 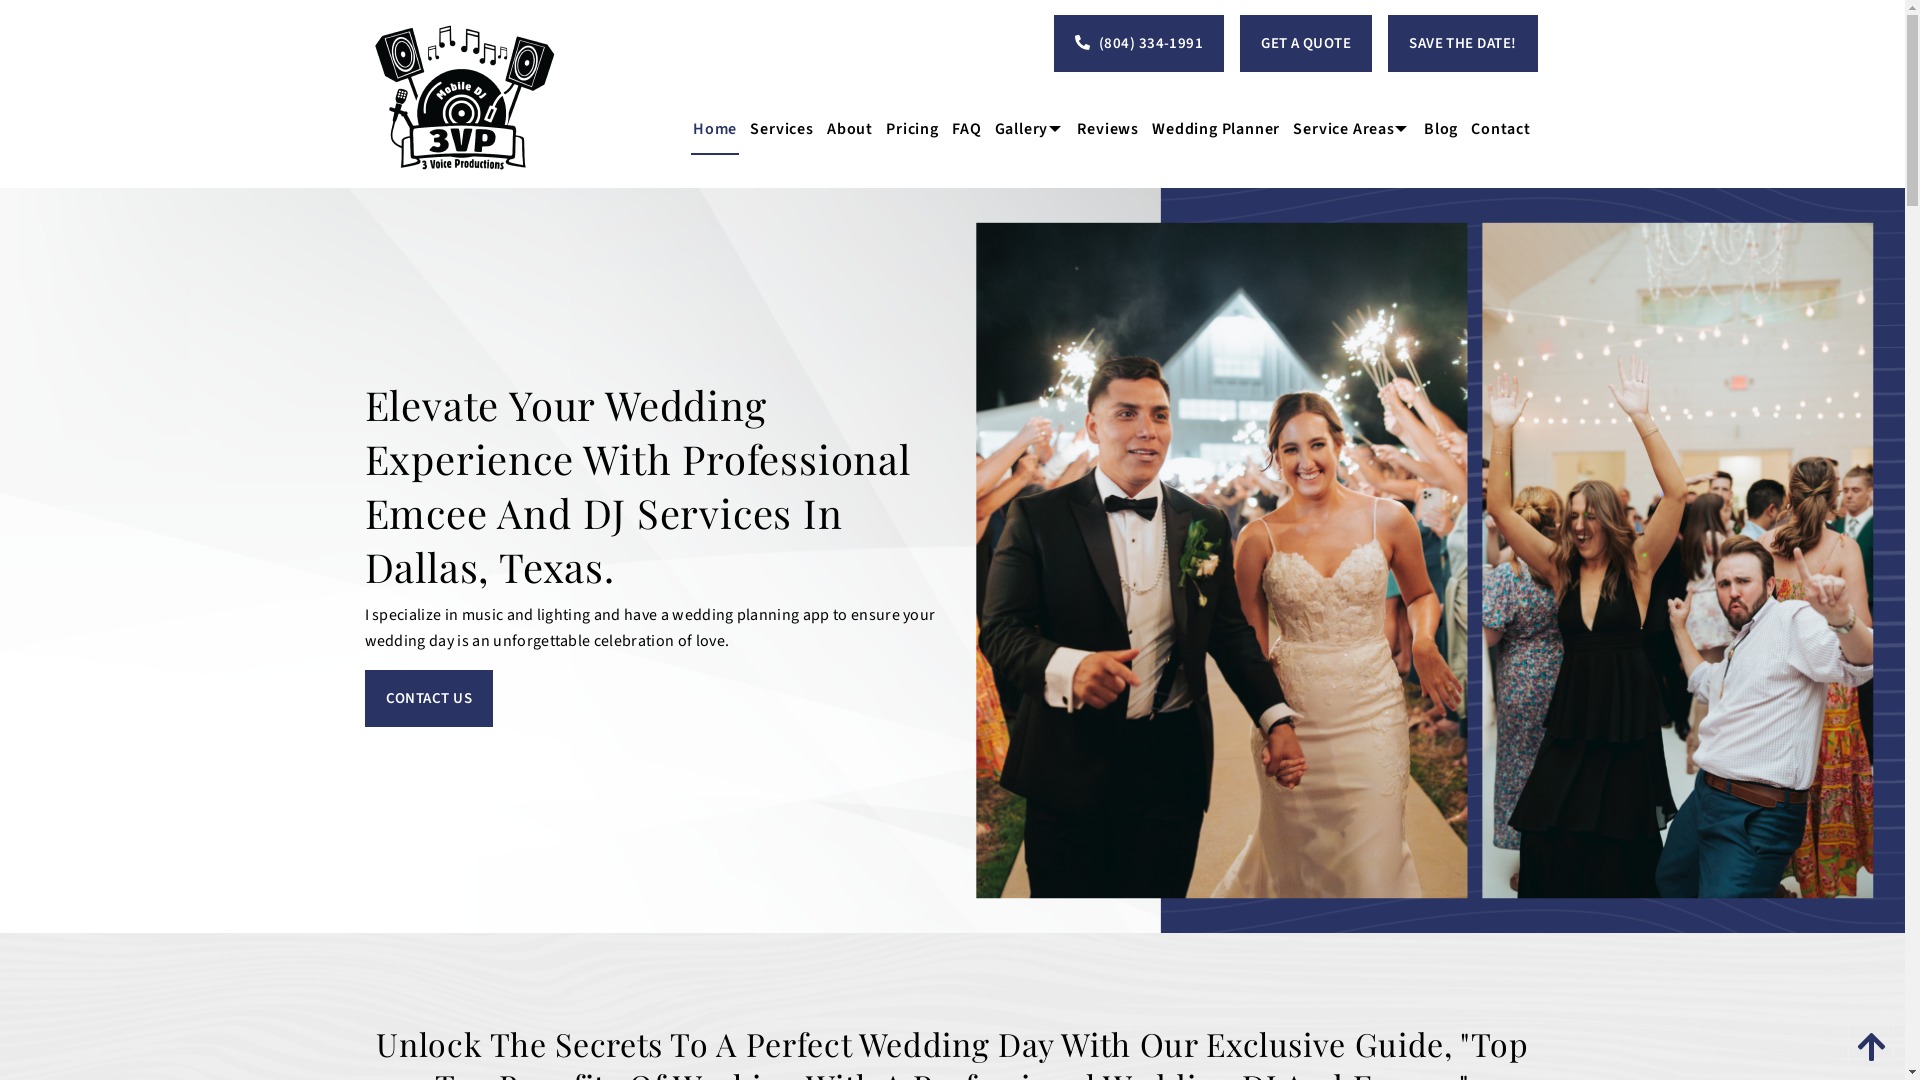 What do you see at coordinates (714, 130) in the screenshot?
I see `Home` at bounding box center [714, 130].